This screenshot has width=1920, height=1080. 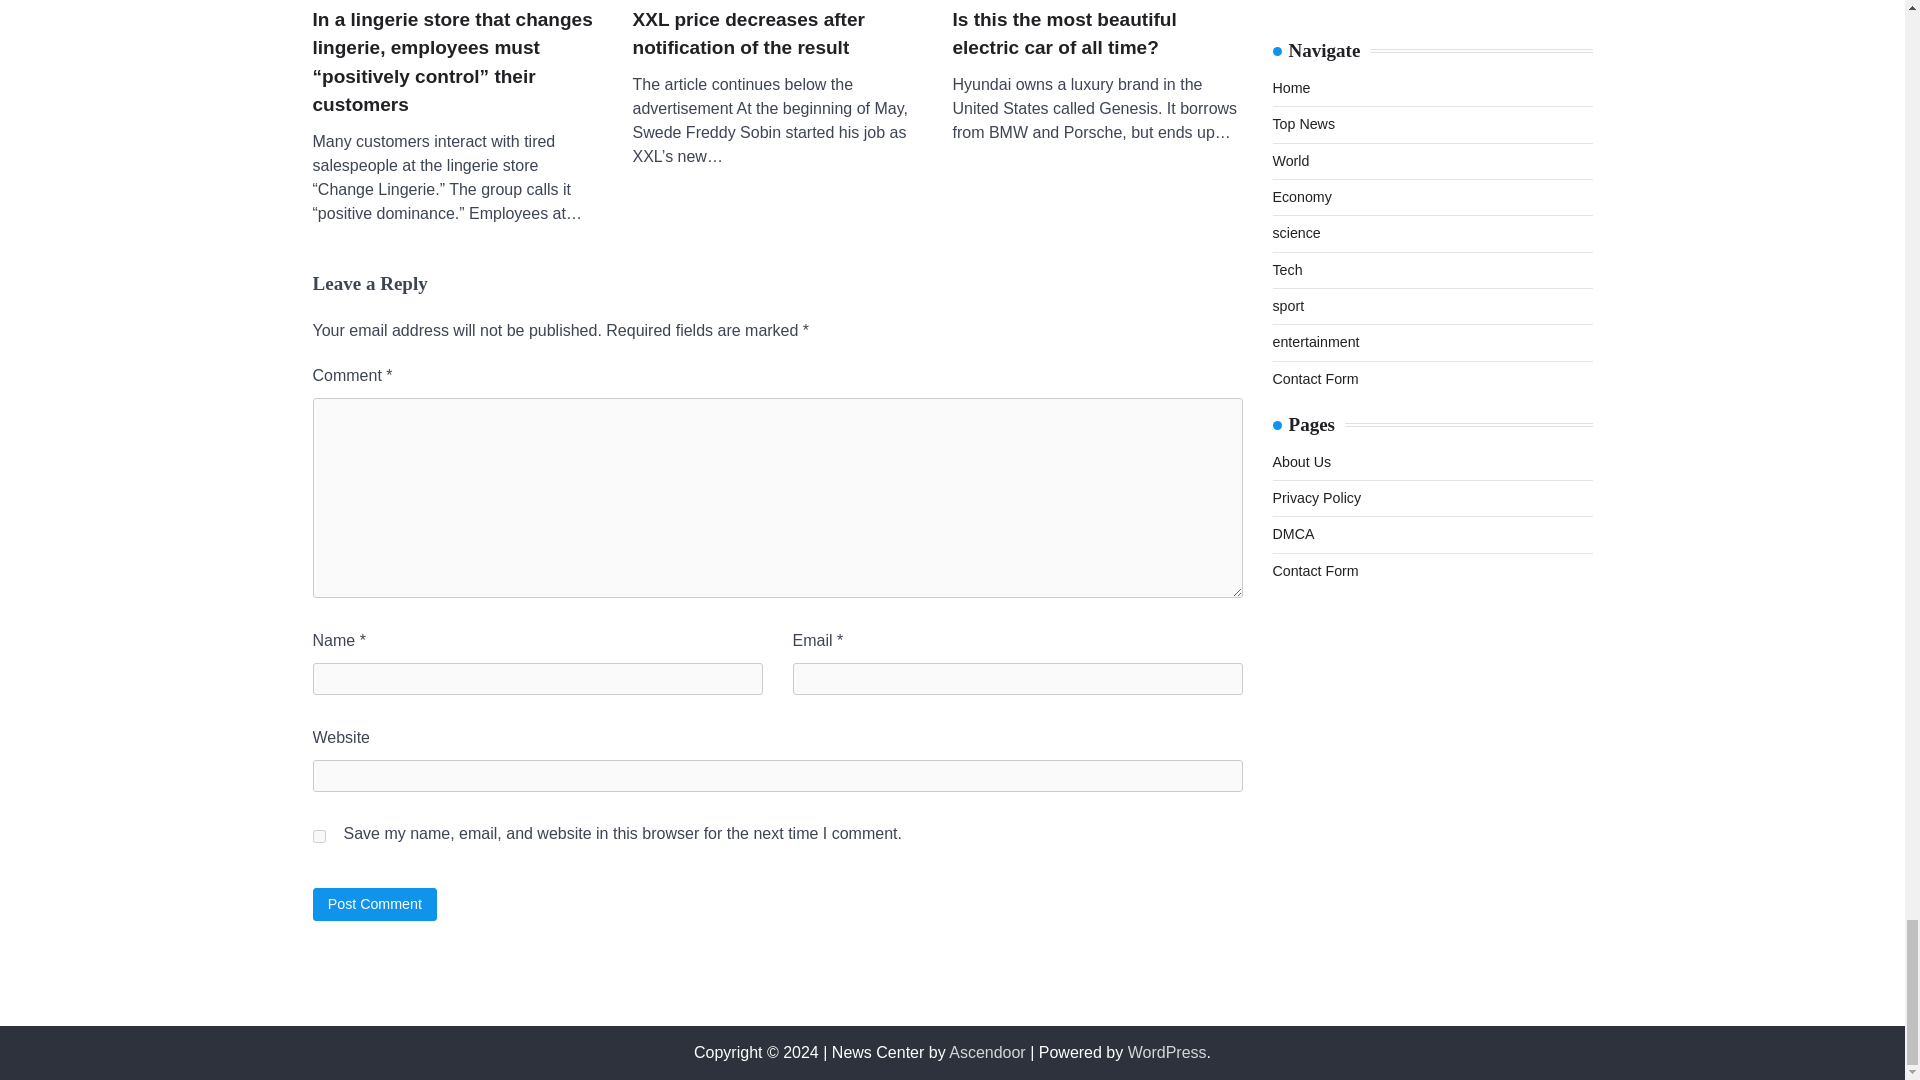 I want to click on XXL price decreases after notification of the result, so click(x=776, y=34).